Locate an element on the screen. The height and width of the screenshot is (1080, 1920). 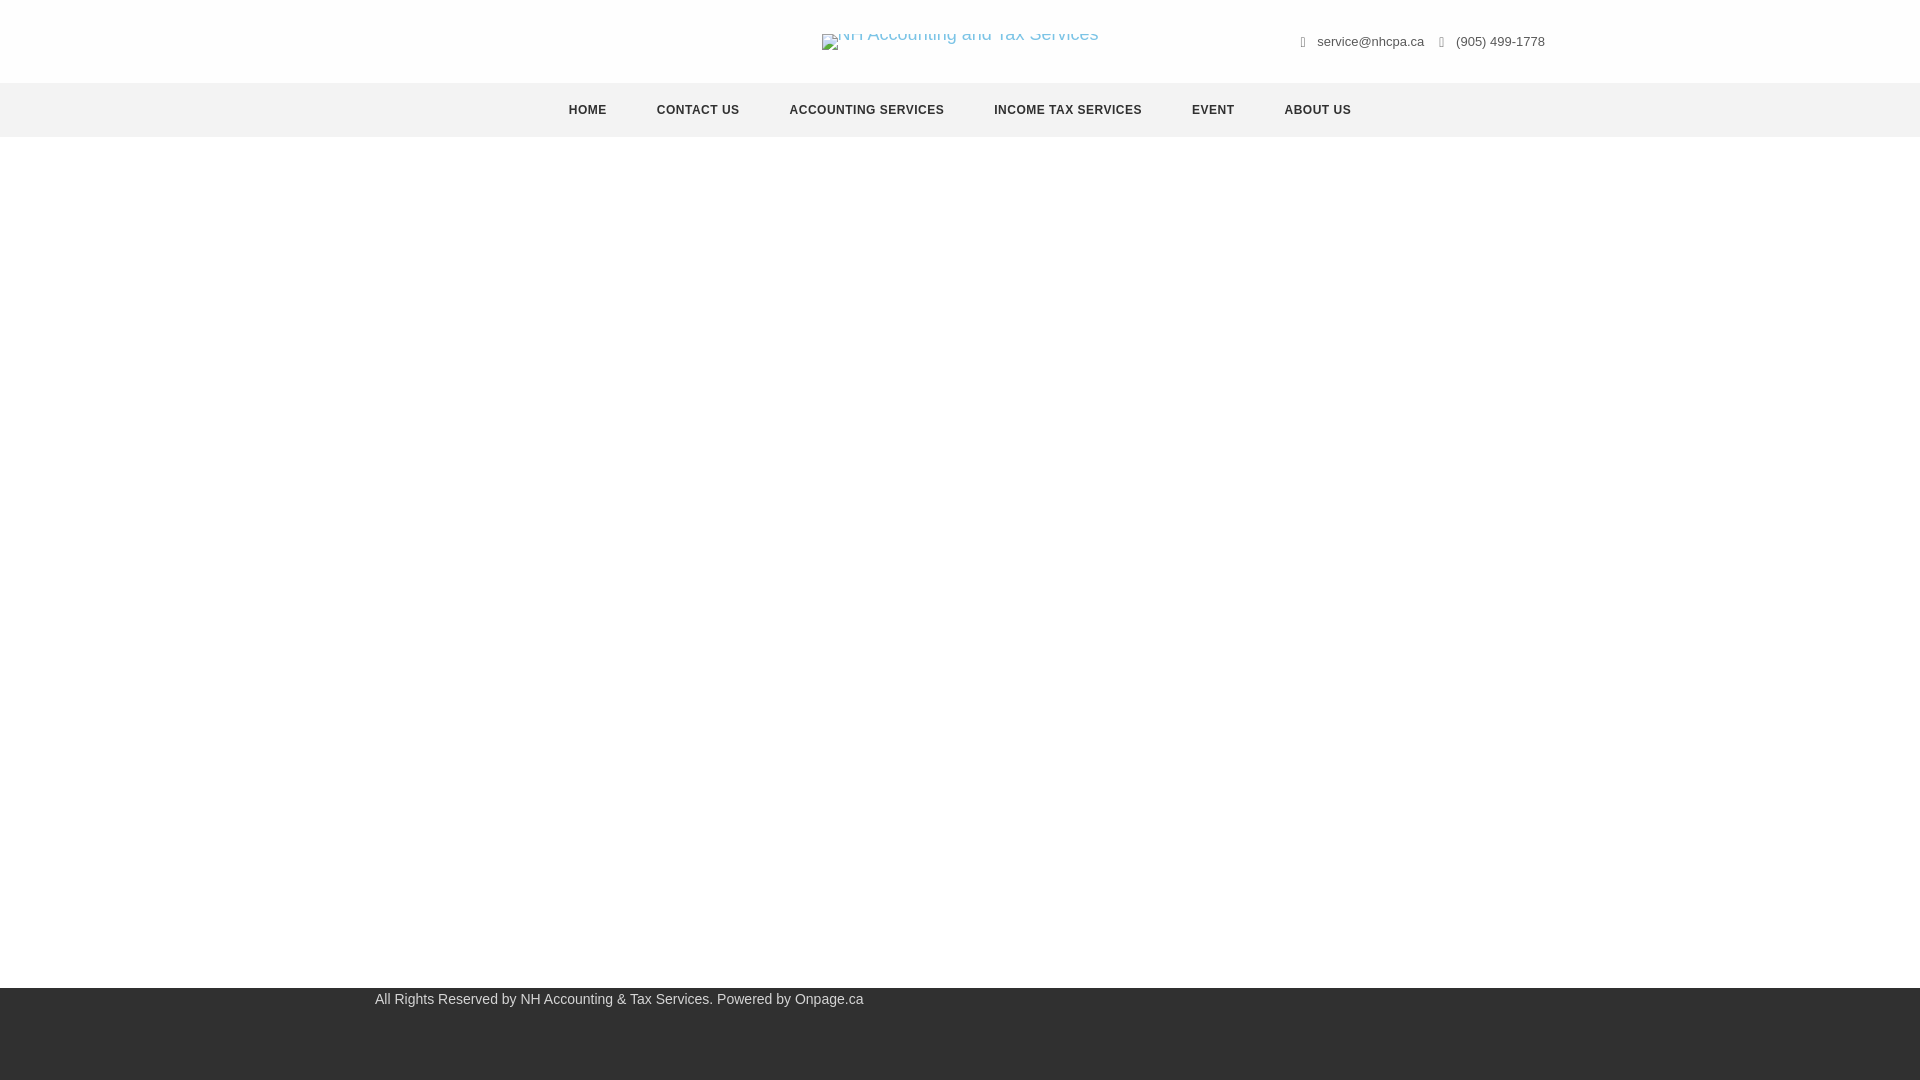
HOME is located at coordinates (588, 110).